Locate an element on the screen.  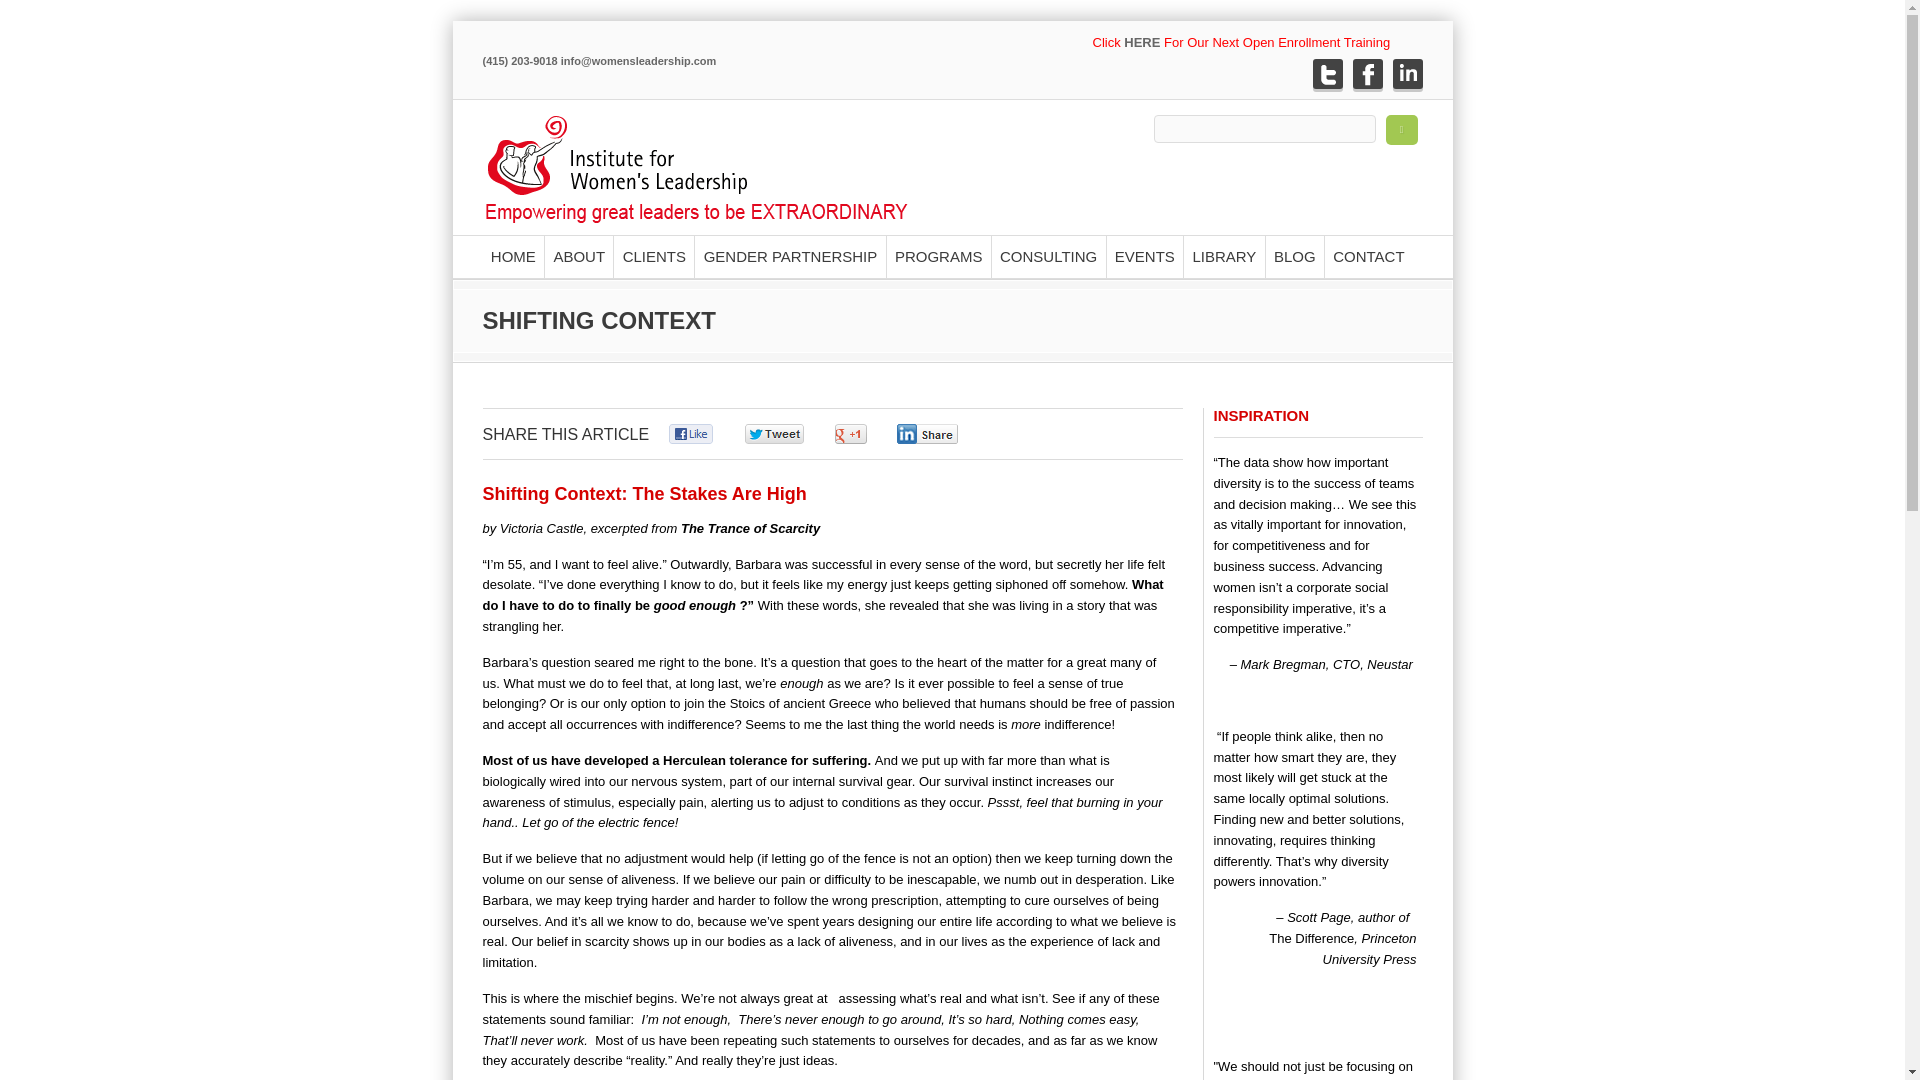
LIBRARY is located at coordinates (1224, 257).